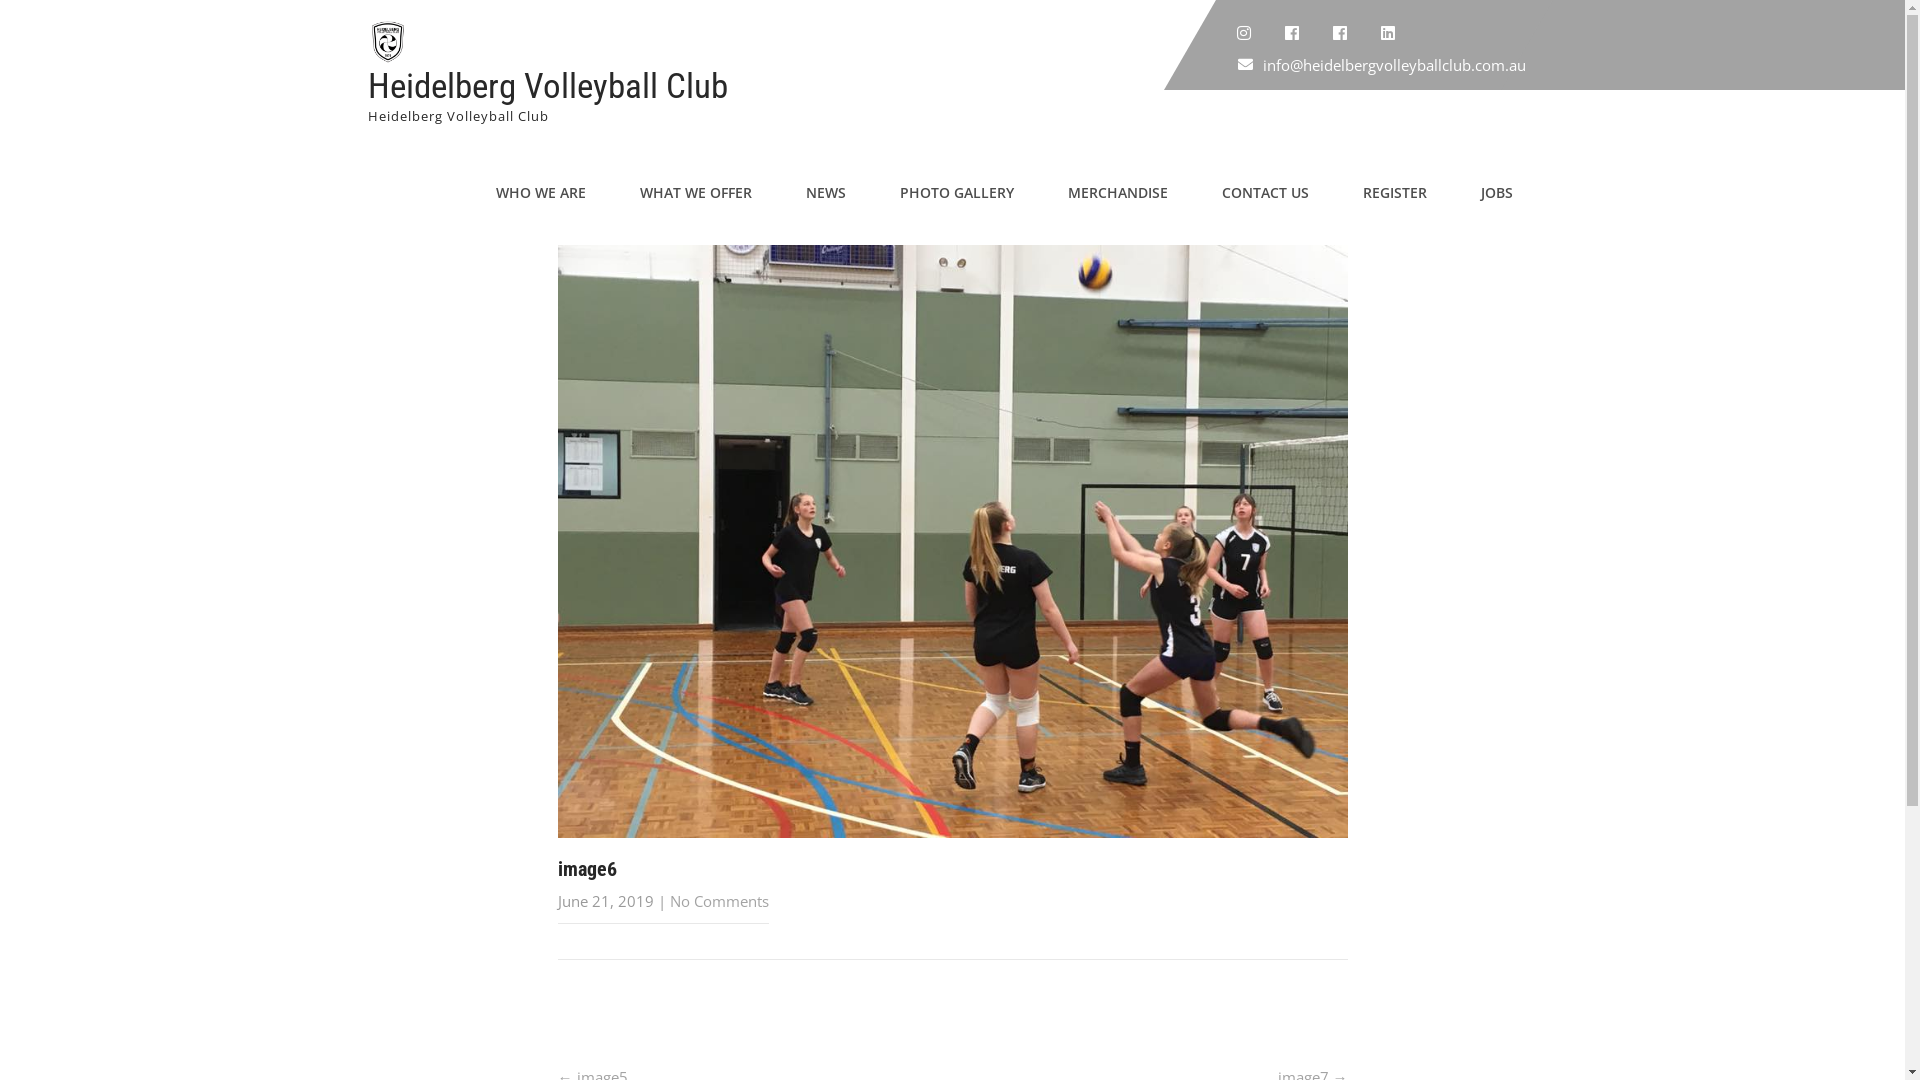  Describe the element at coordinates (1243, 33) in the screenshot. I see `fab fa-instagram` at that location.